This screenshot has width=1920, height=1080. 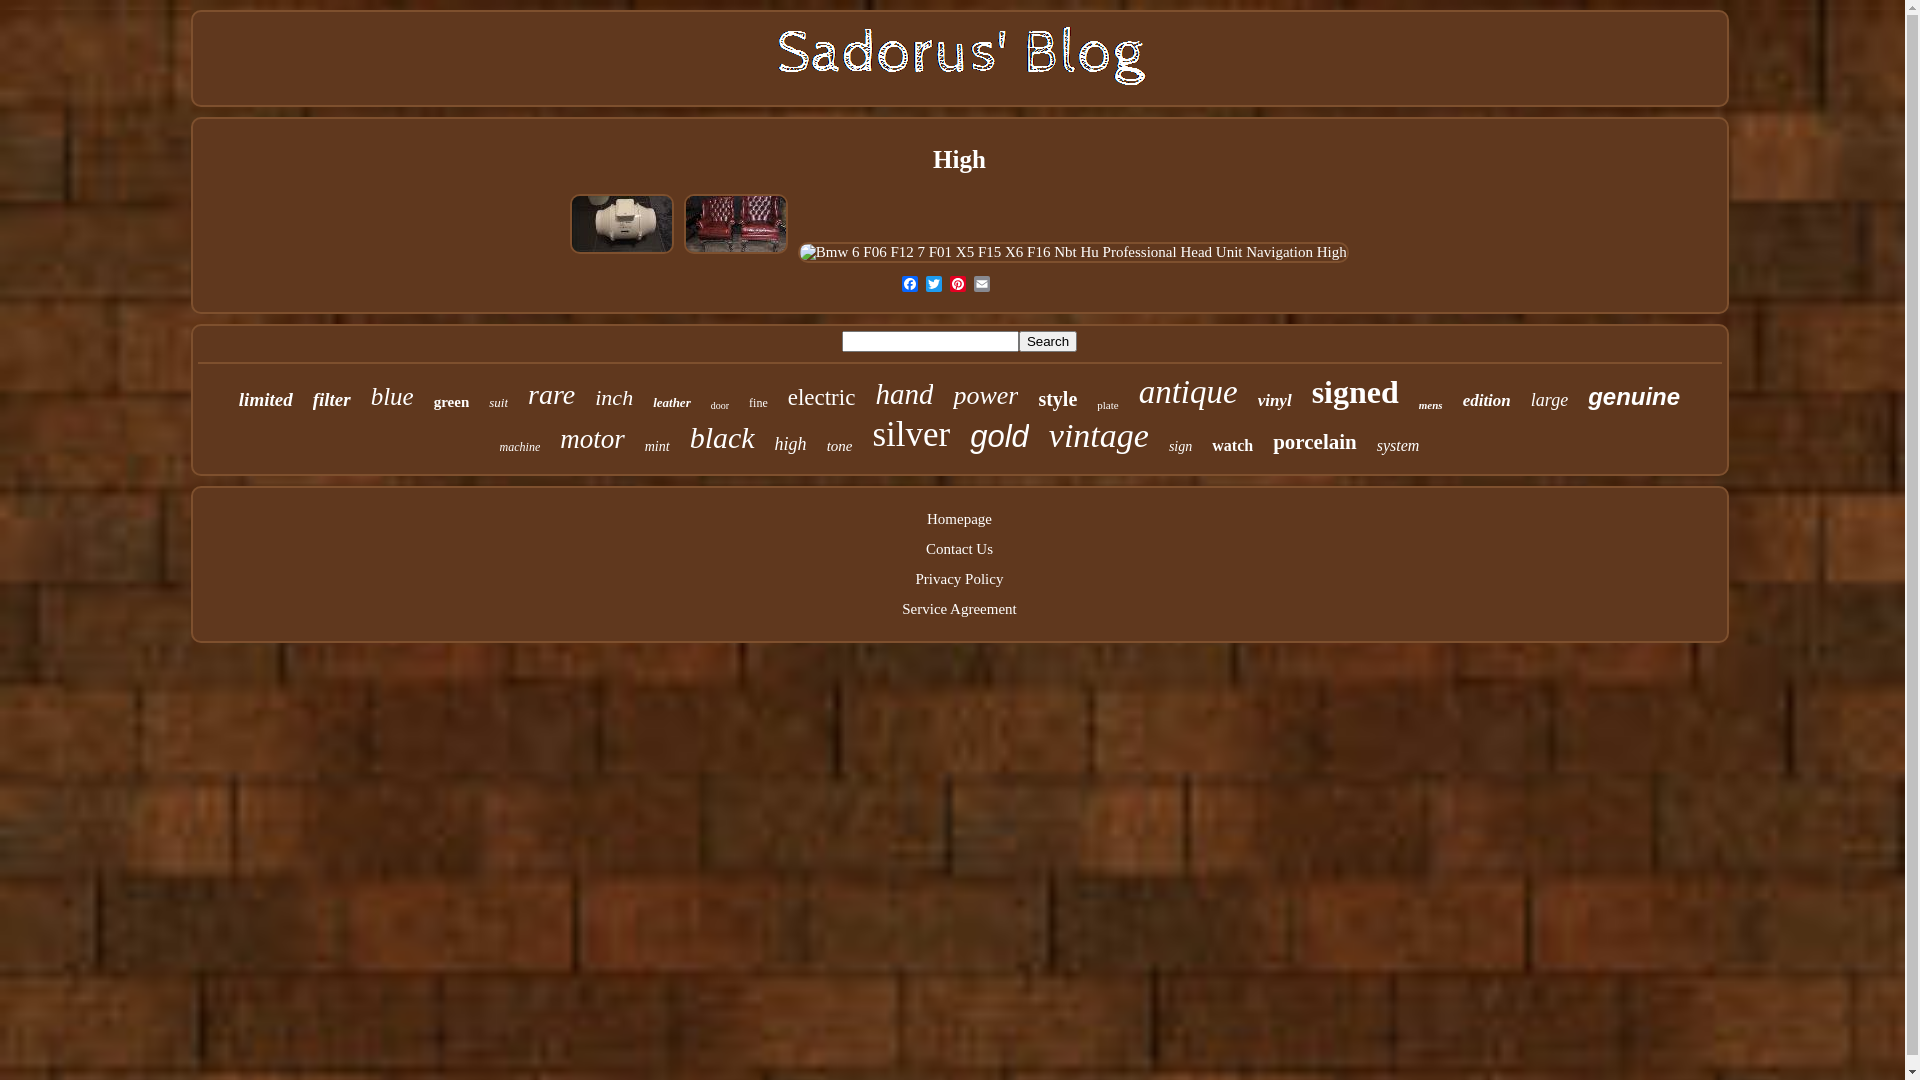 I want to click on mint, so click(x=658, y=446).